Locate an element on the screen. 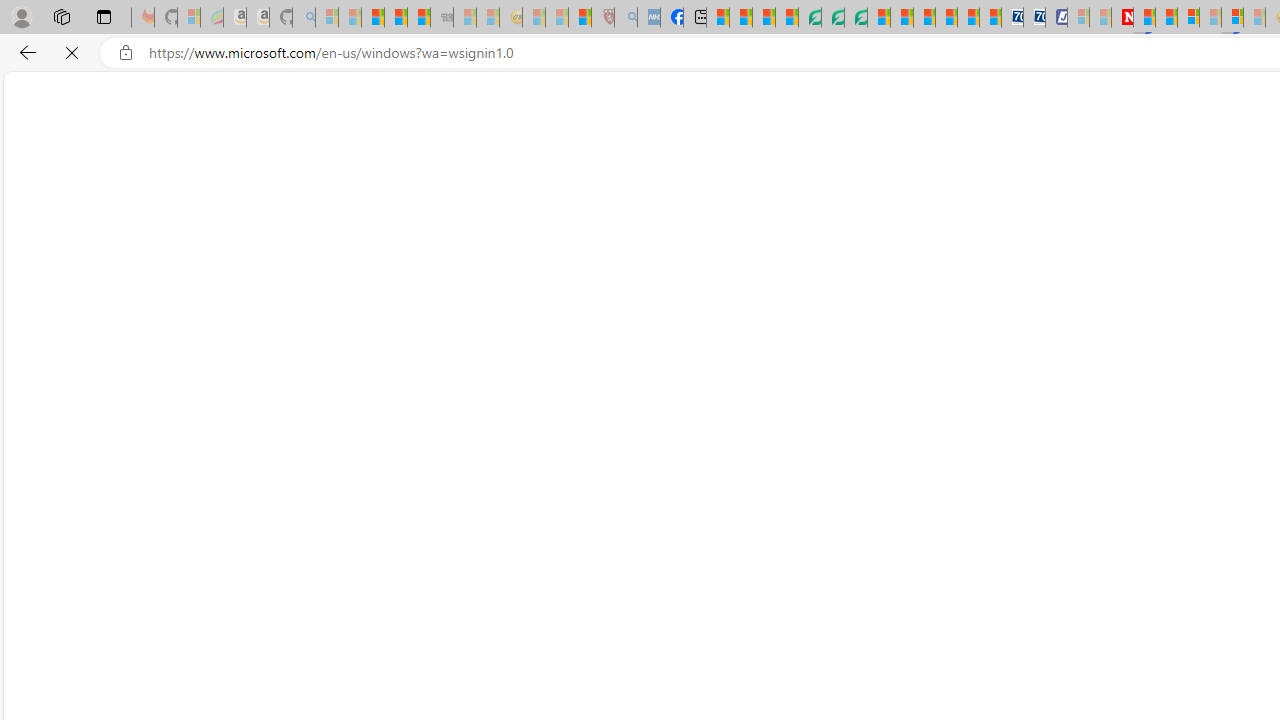  Microsoft Word - consumer-privacy address update 2.2021 is located at coordinates (855, 18).